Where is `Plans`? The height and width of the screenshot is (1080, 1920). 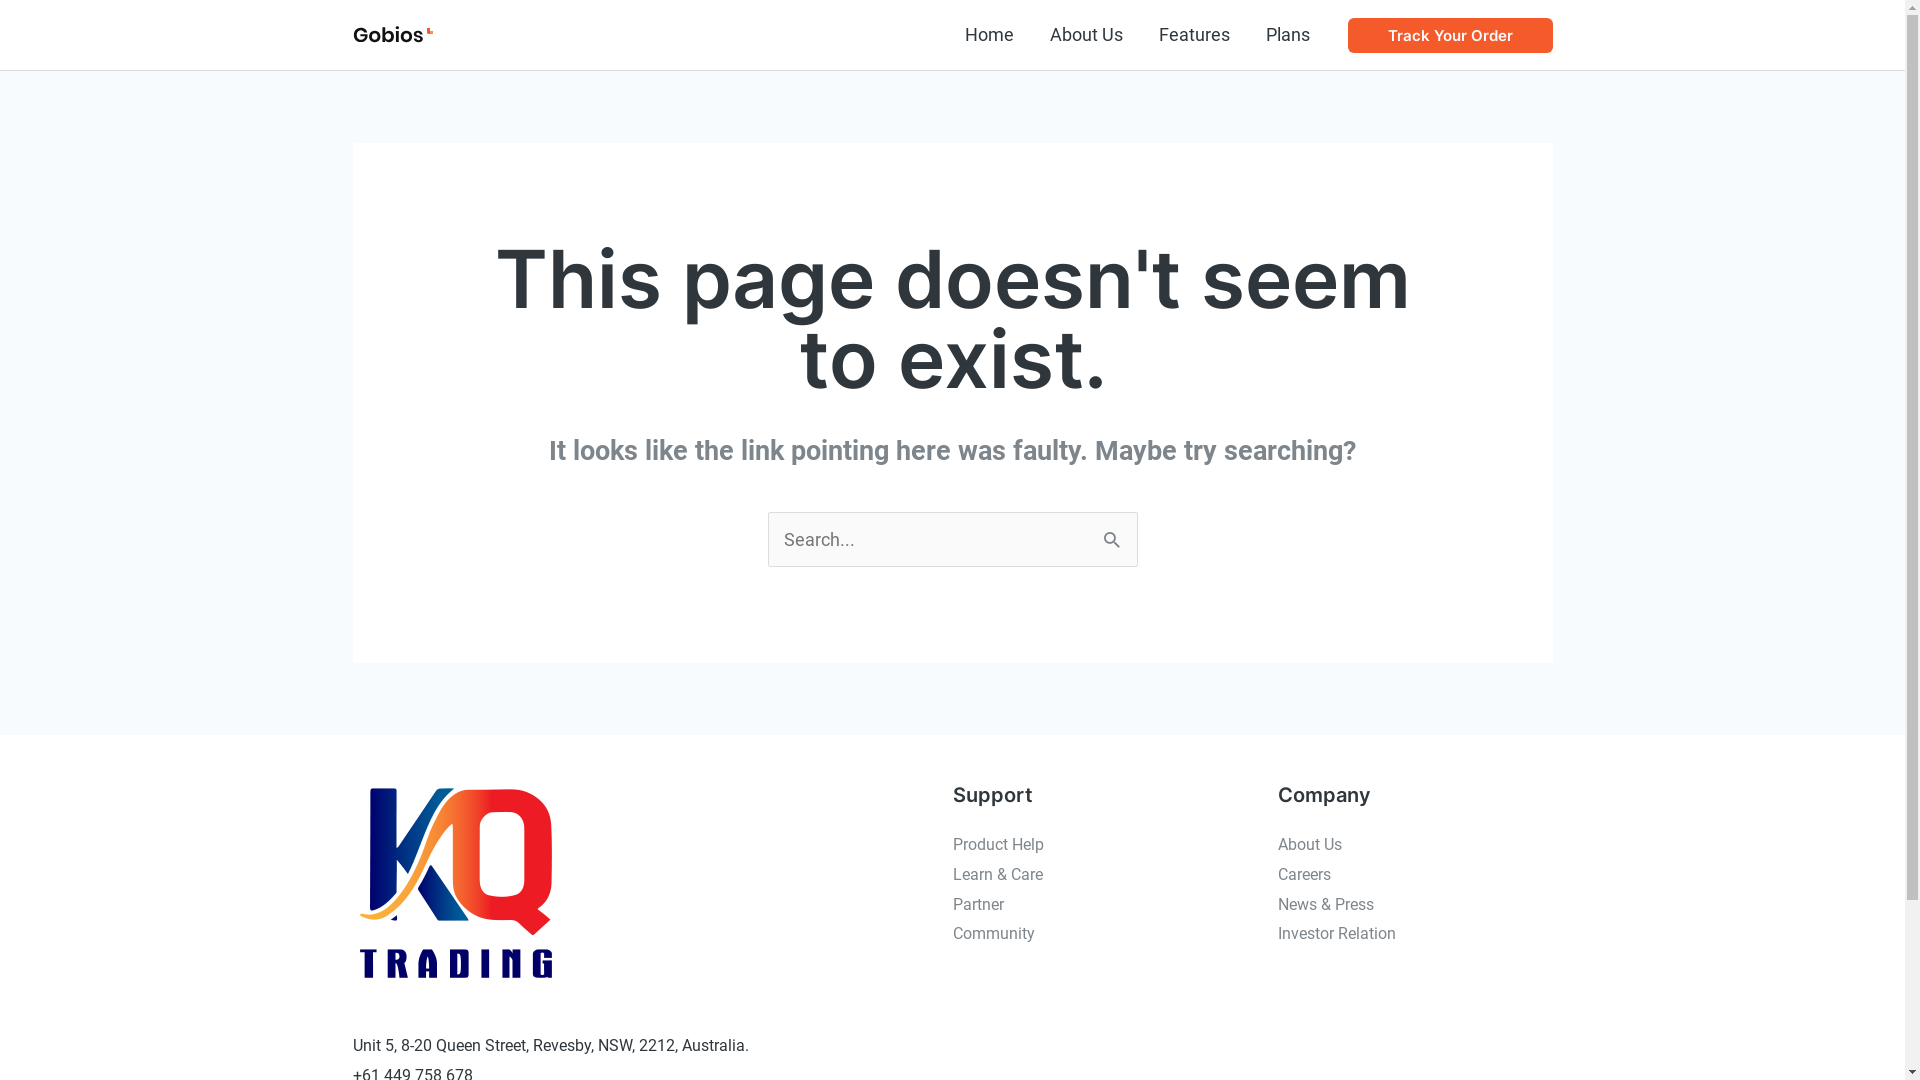
Plans is located at coordinates (1288, 35).